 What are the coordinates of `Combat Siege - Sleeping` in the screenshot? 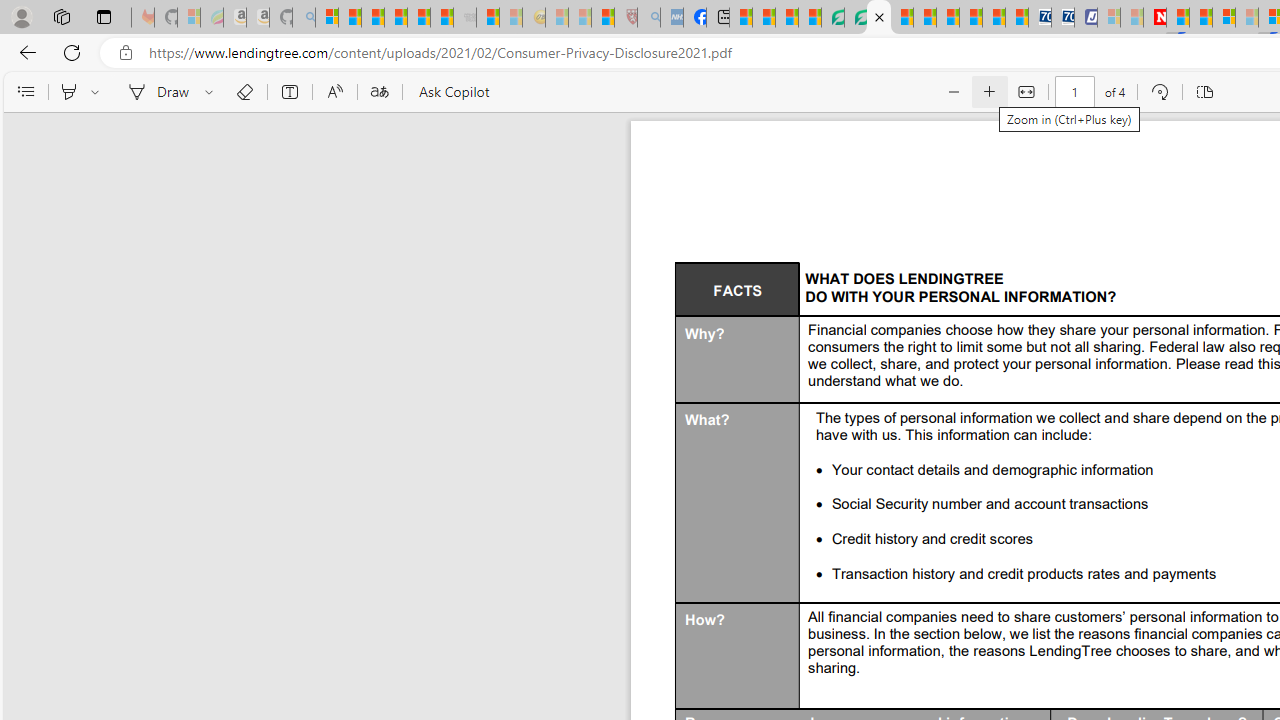 It's located at (465, 18).